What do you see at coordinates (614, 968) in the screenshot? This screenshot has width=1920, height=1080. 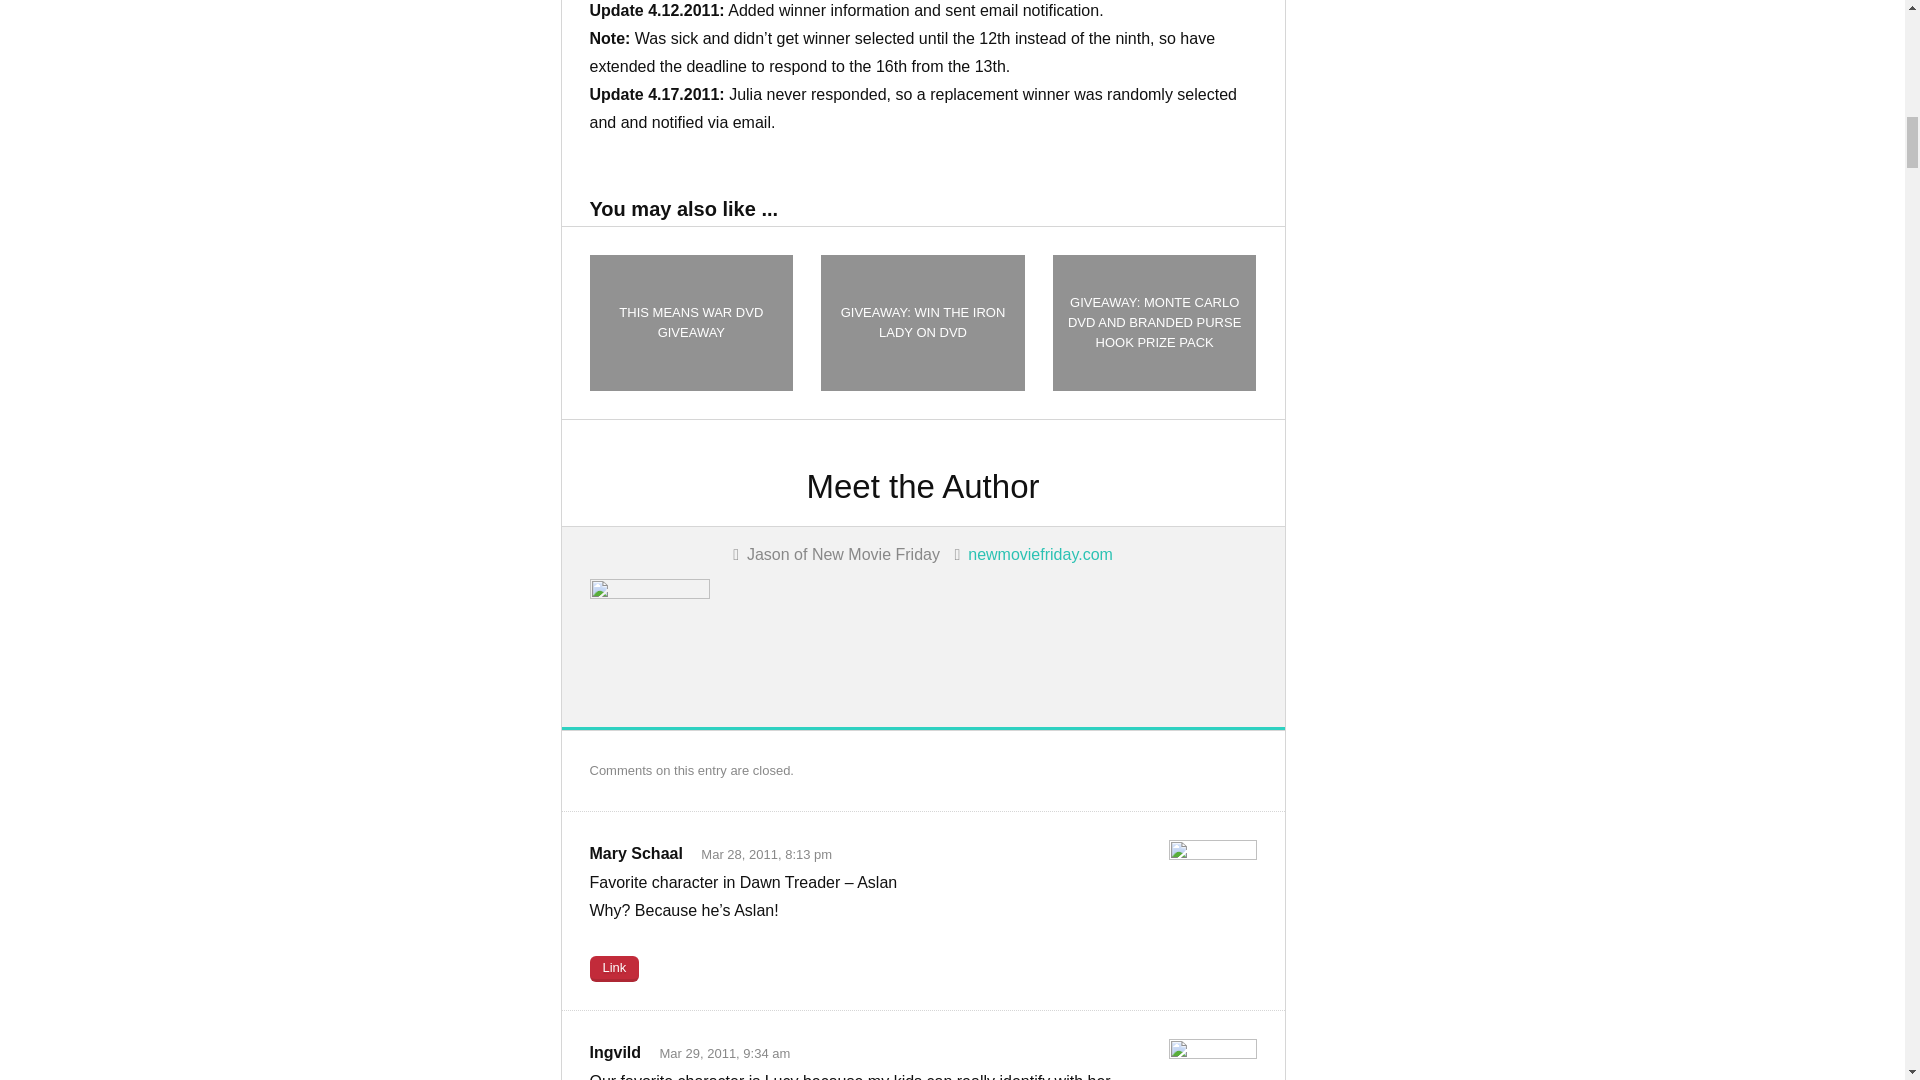 I see `Link` at bounding box center [614, 968].